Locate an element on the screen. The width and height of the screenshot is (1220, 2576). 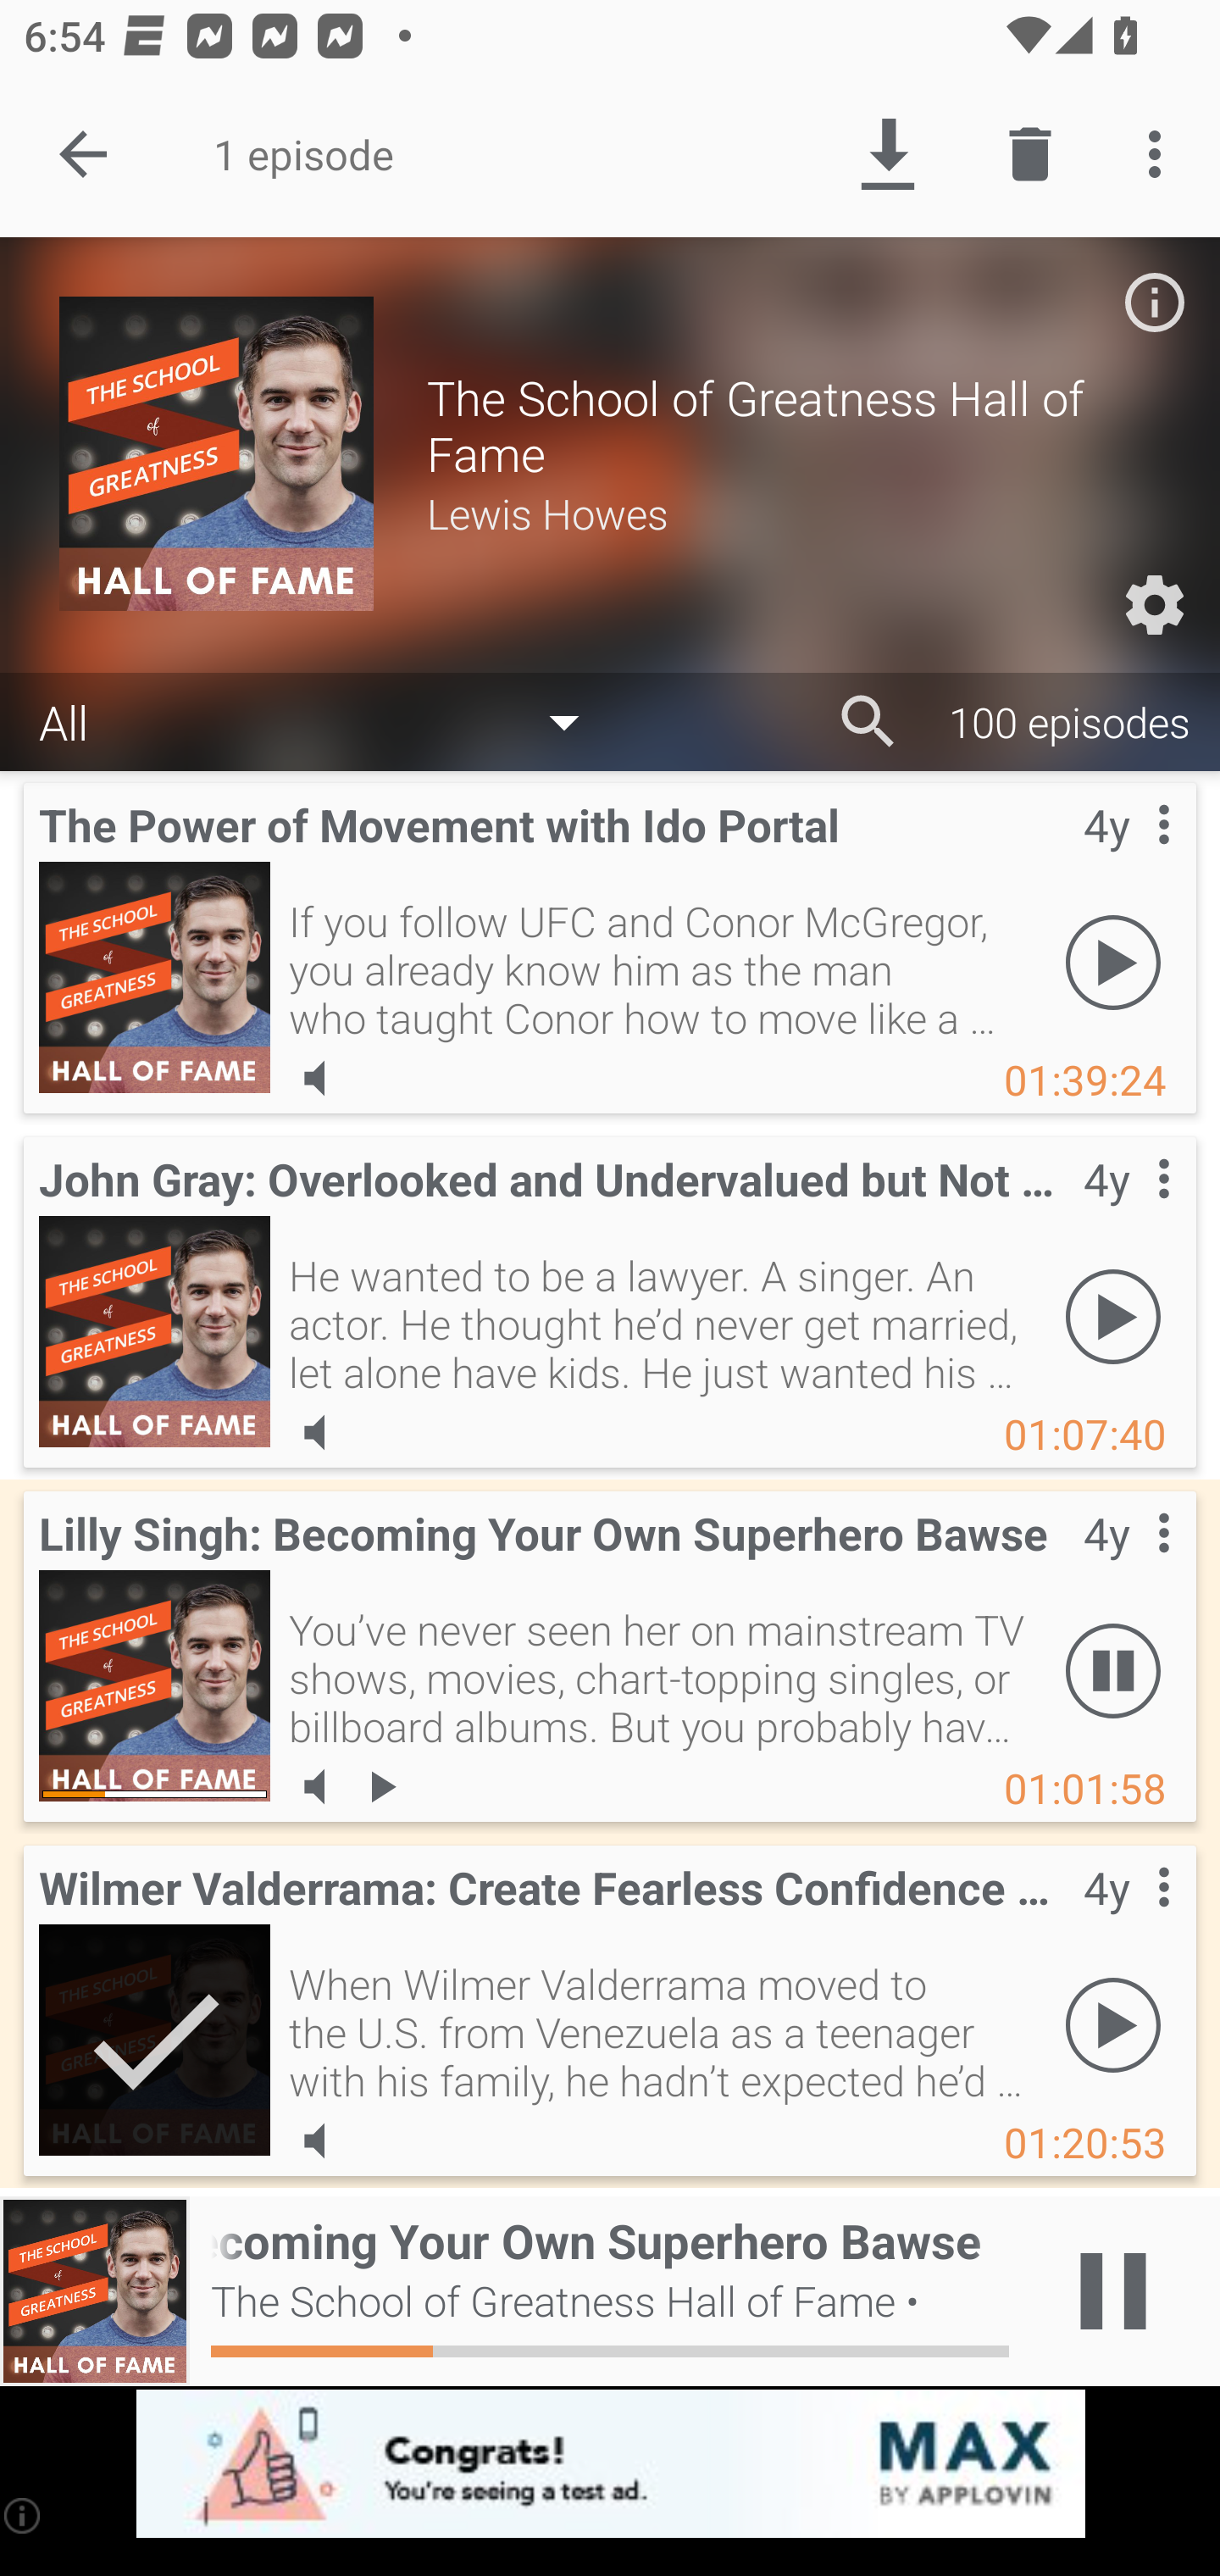
Custom Settings is located at coordinates (1154, 605).